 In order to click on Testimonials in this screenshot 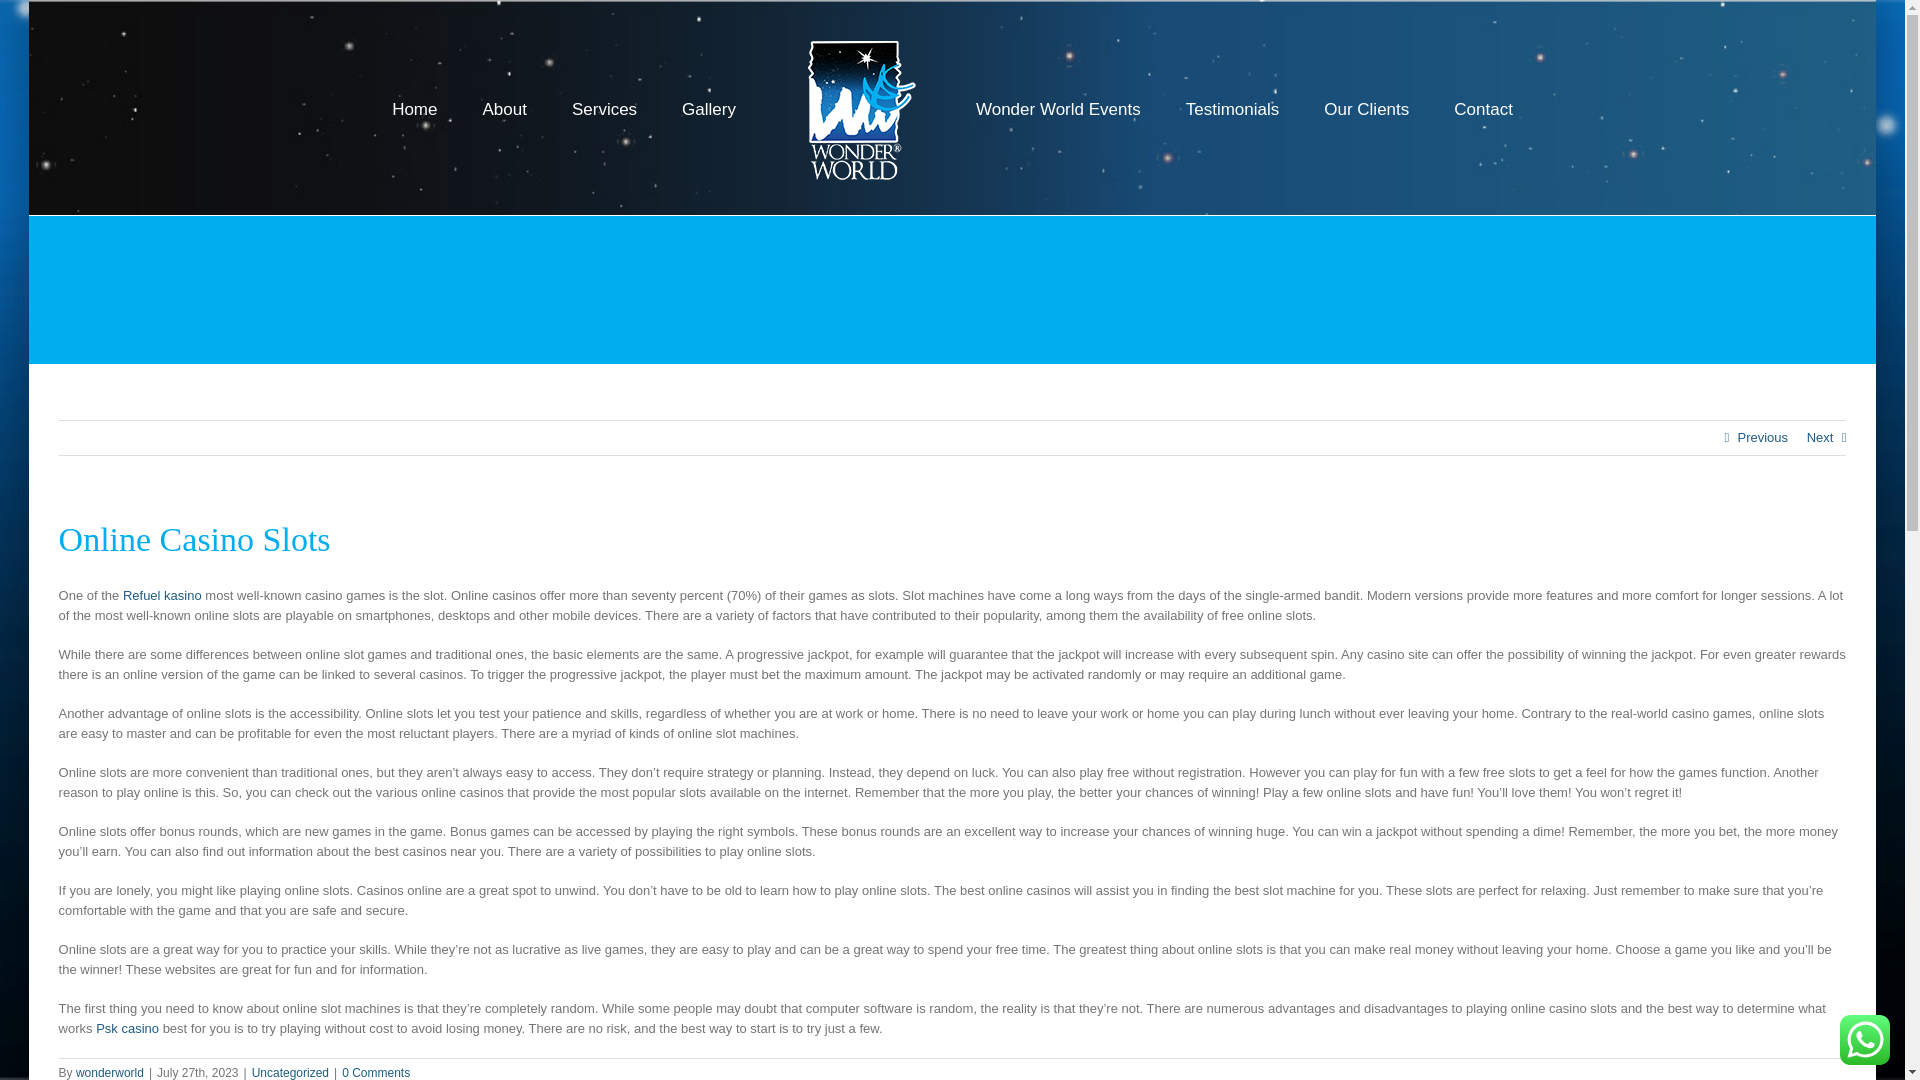, I will do `click(1233, 108)`.